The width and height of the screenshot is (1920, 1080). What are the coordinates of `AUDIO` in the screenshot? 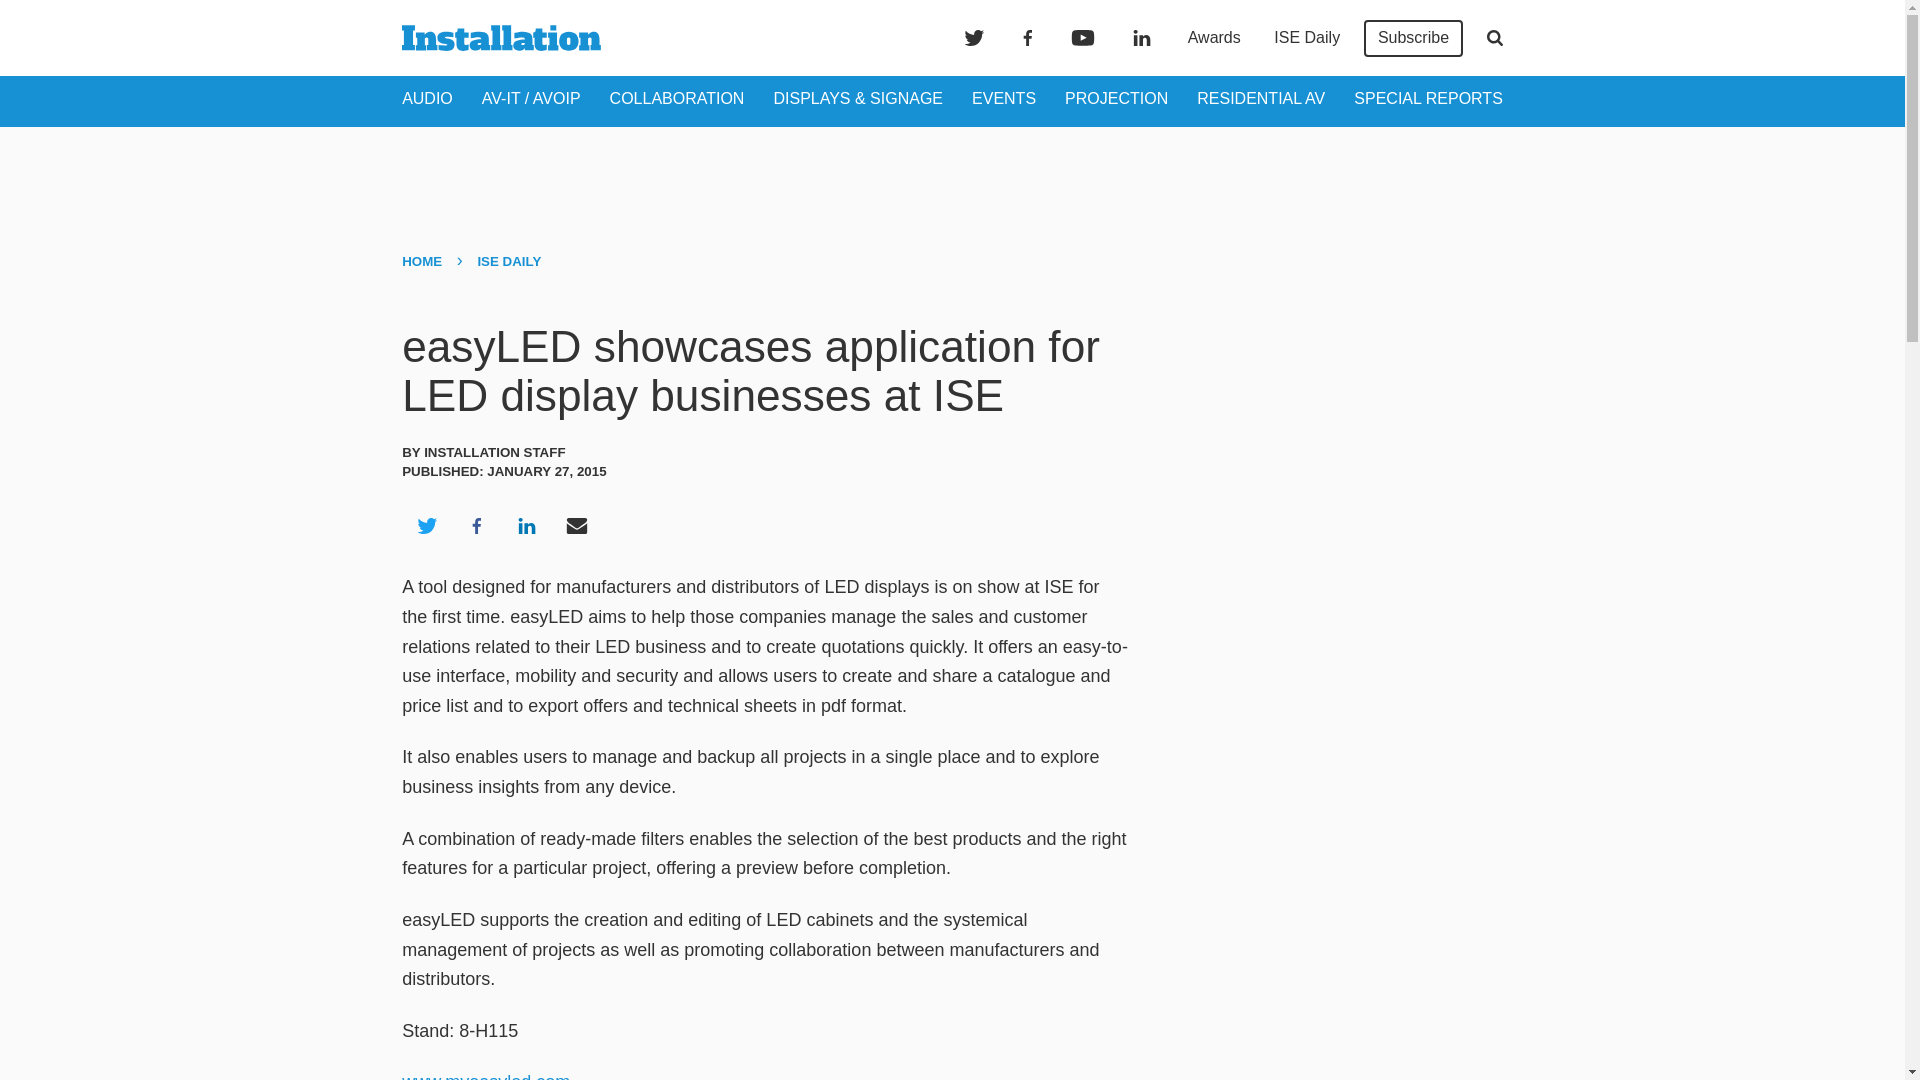 It's located at (427, 98).